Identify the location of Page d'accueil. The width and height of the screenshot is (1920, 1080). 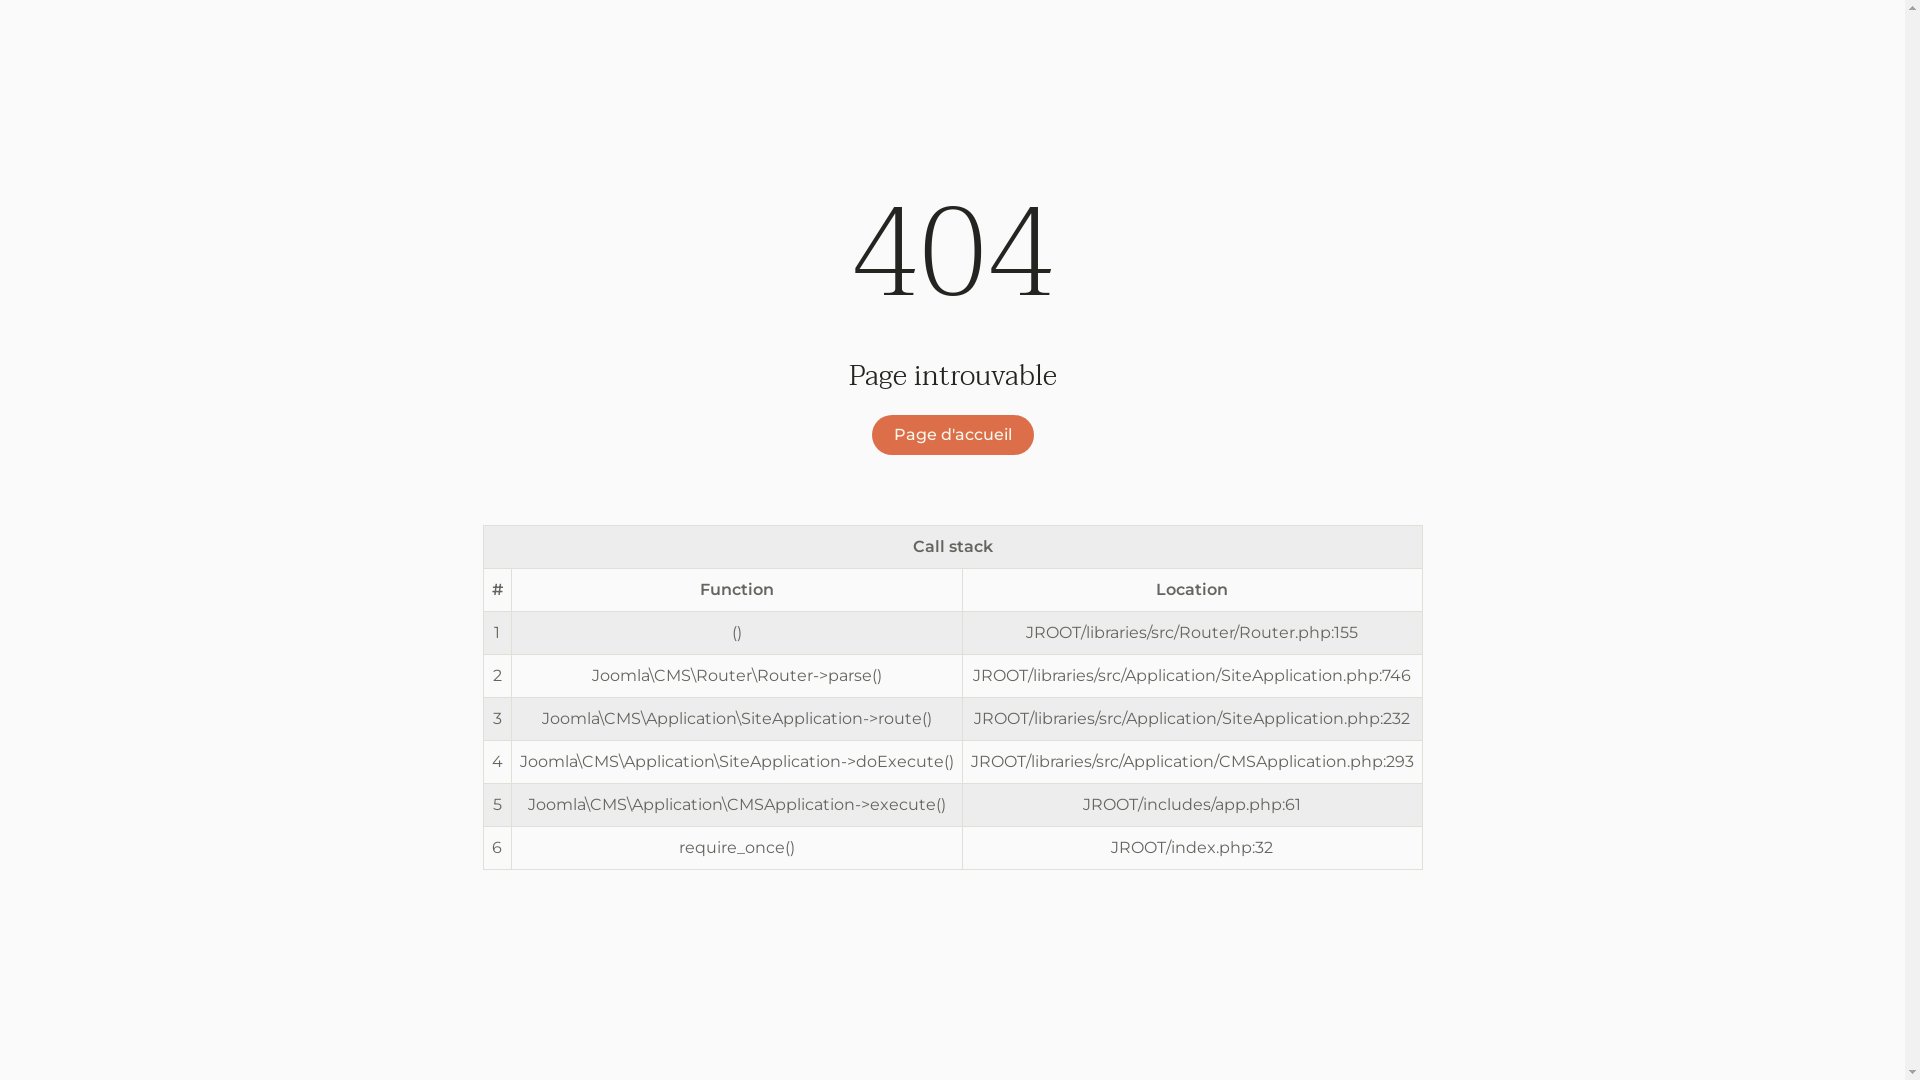
(953, 435).